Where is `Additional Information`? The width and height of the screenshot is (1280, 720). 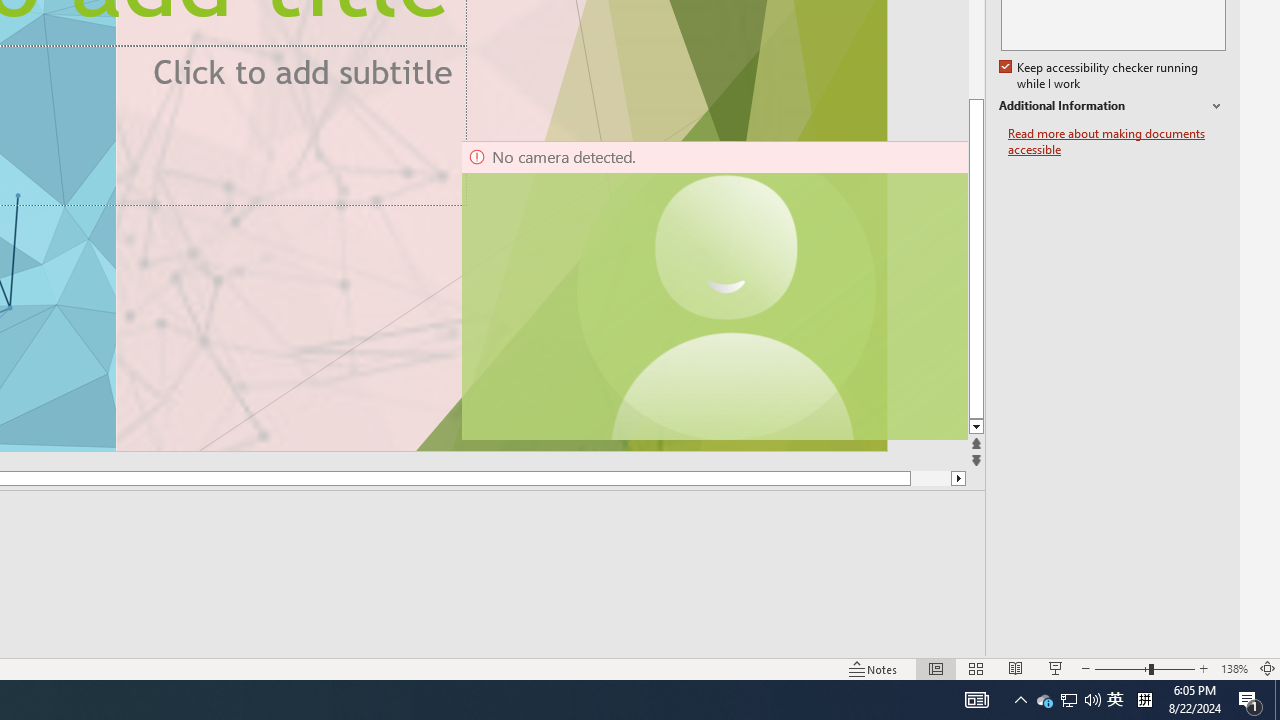
Additional Information is located at coordinates (1112, 106).